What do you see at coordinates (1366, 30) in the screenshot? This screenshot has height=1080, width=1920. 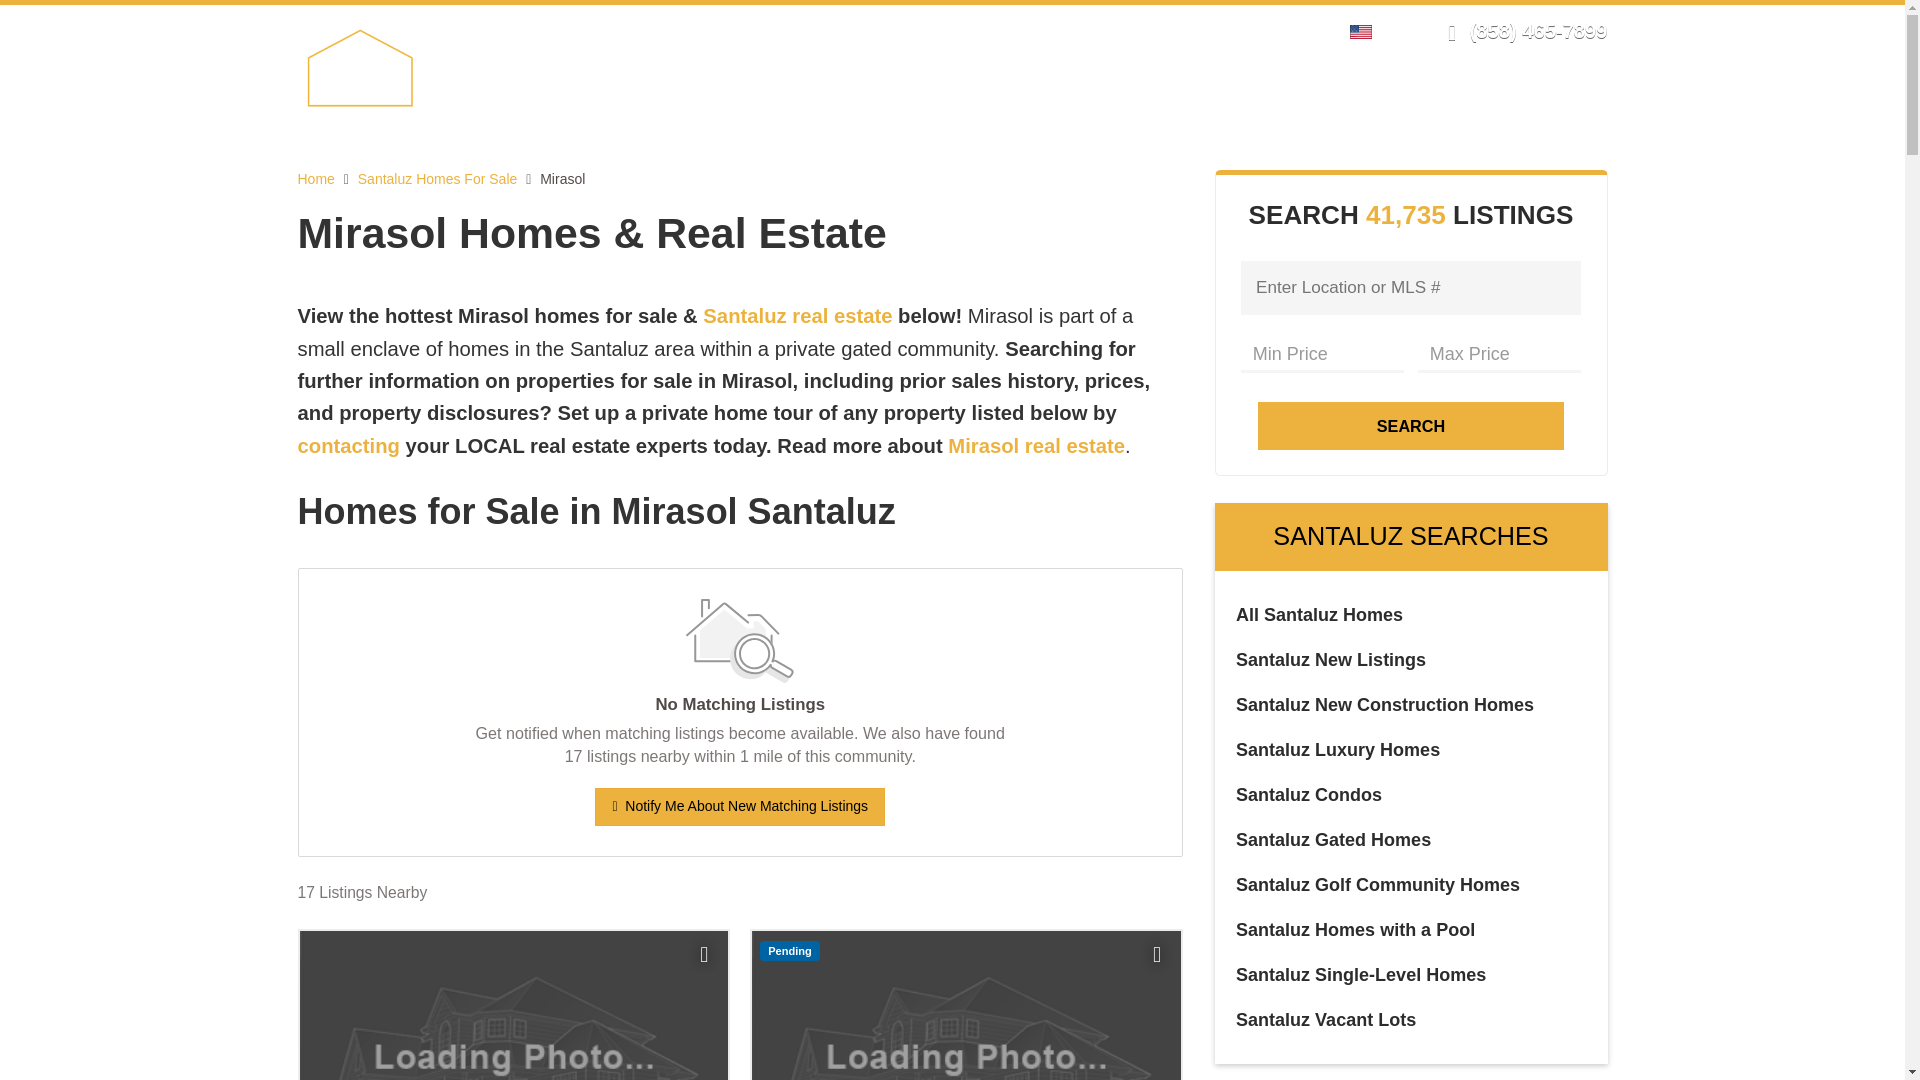 I see `Select Language` at bounding box center [1366, 30].